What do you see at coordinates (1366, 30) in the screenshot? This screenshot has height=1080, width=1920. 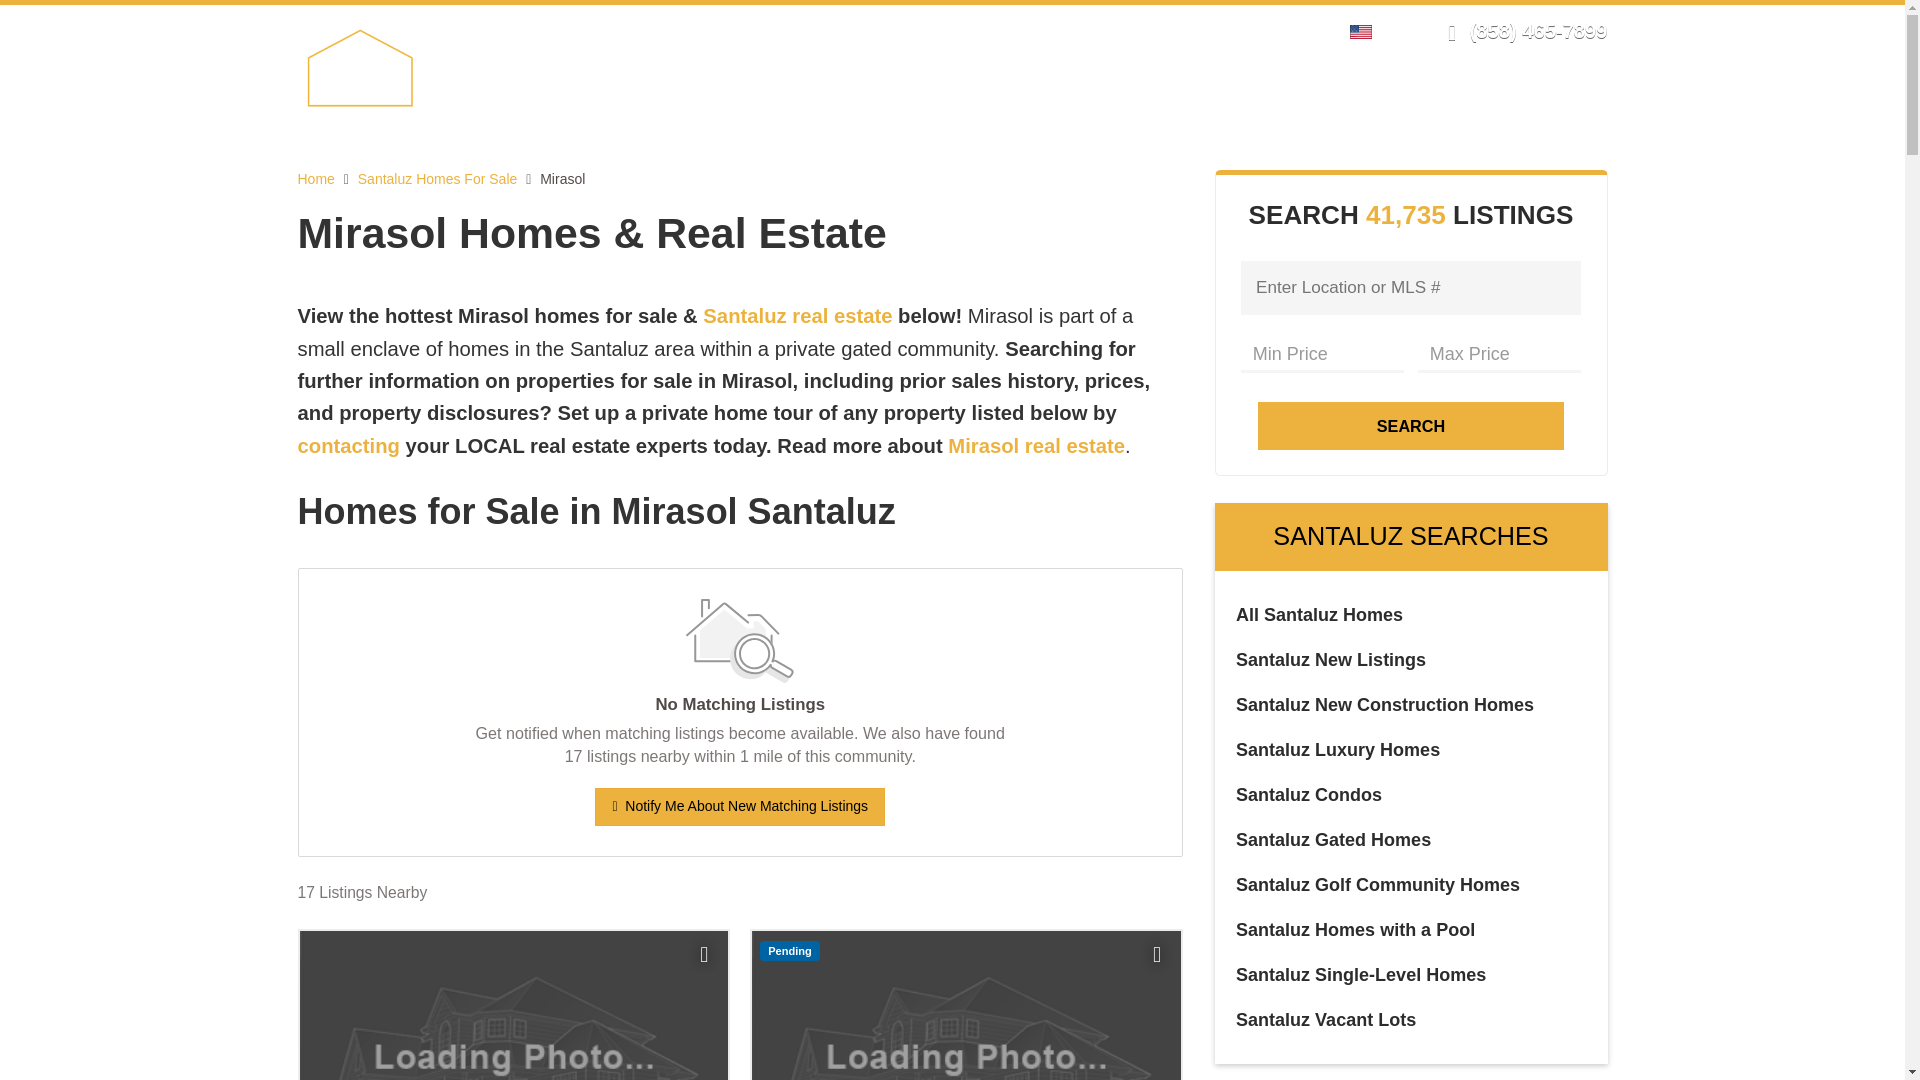 I see `Select Language` at bounding box center [1366, 30].